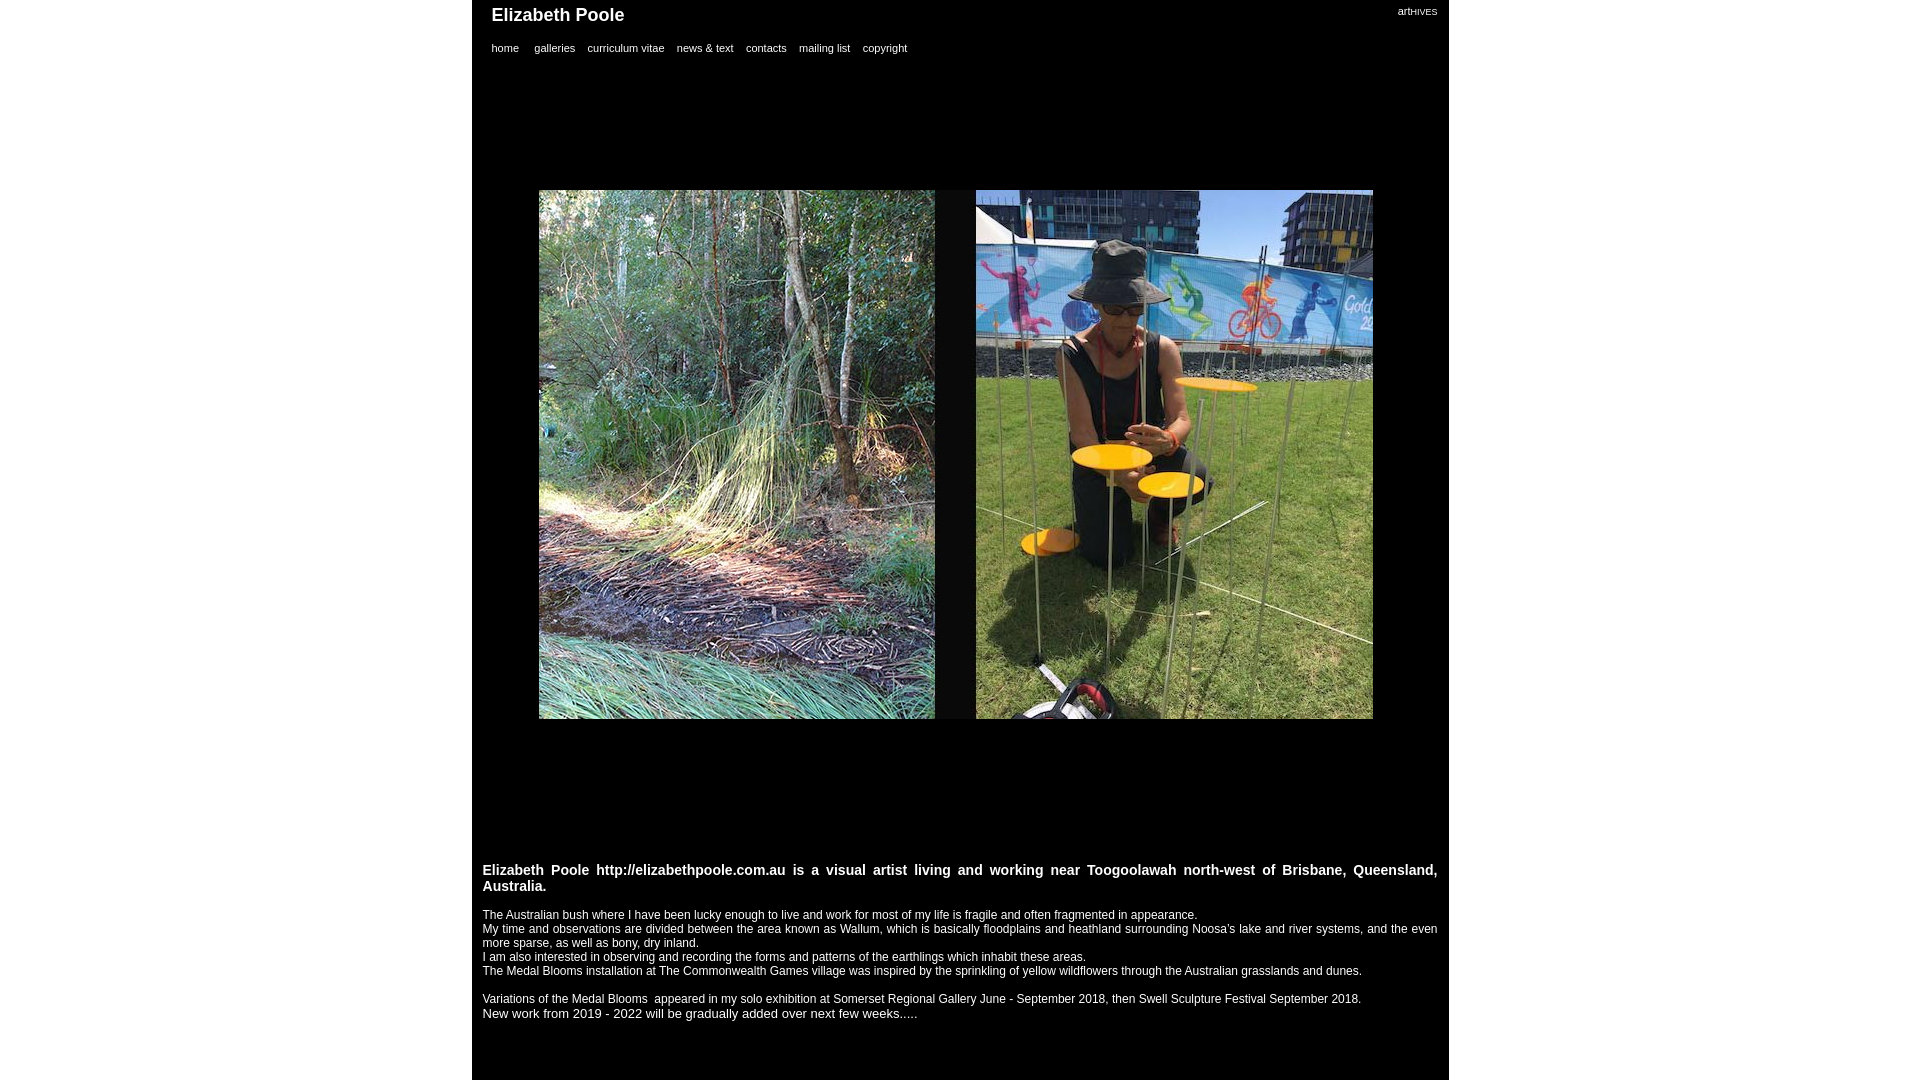 This screenshot has height=1080, width=1920. I want to click on news & text, so click(706, 48).